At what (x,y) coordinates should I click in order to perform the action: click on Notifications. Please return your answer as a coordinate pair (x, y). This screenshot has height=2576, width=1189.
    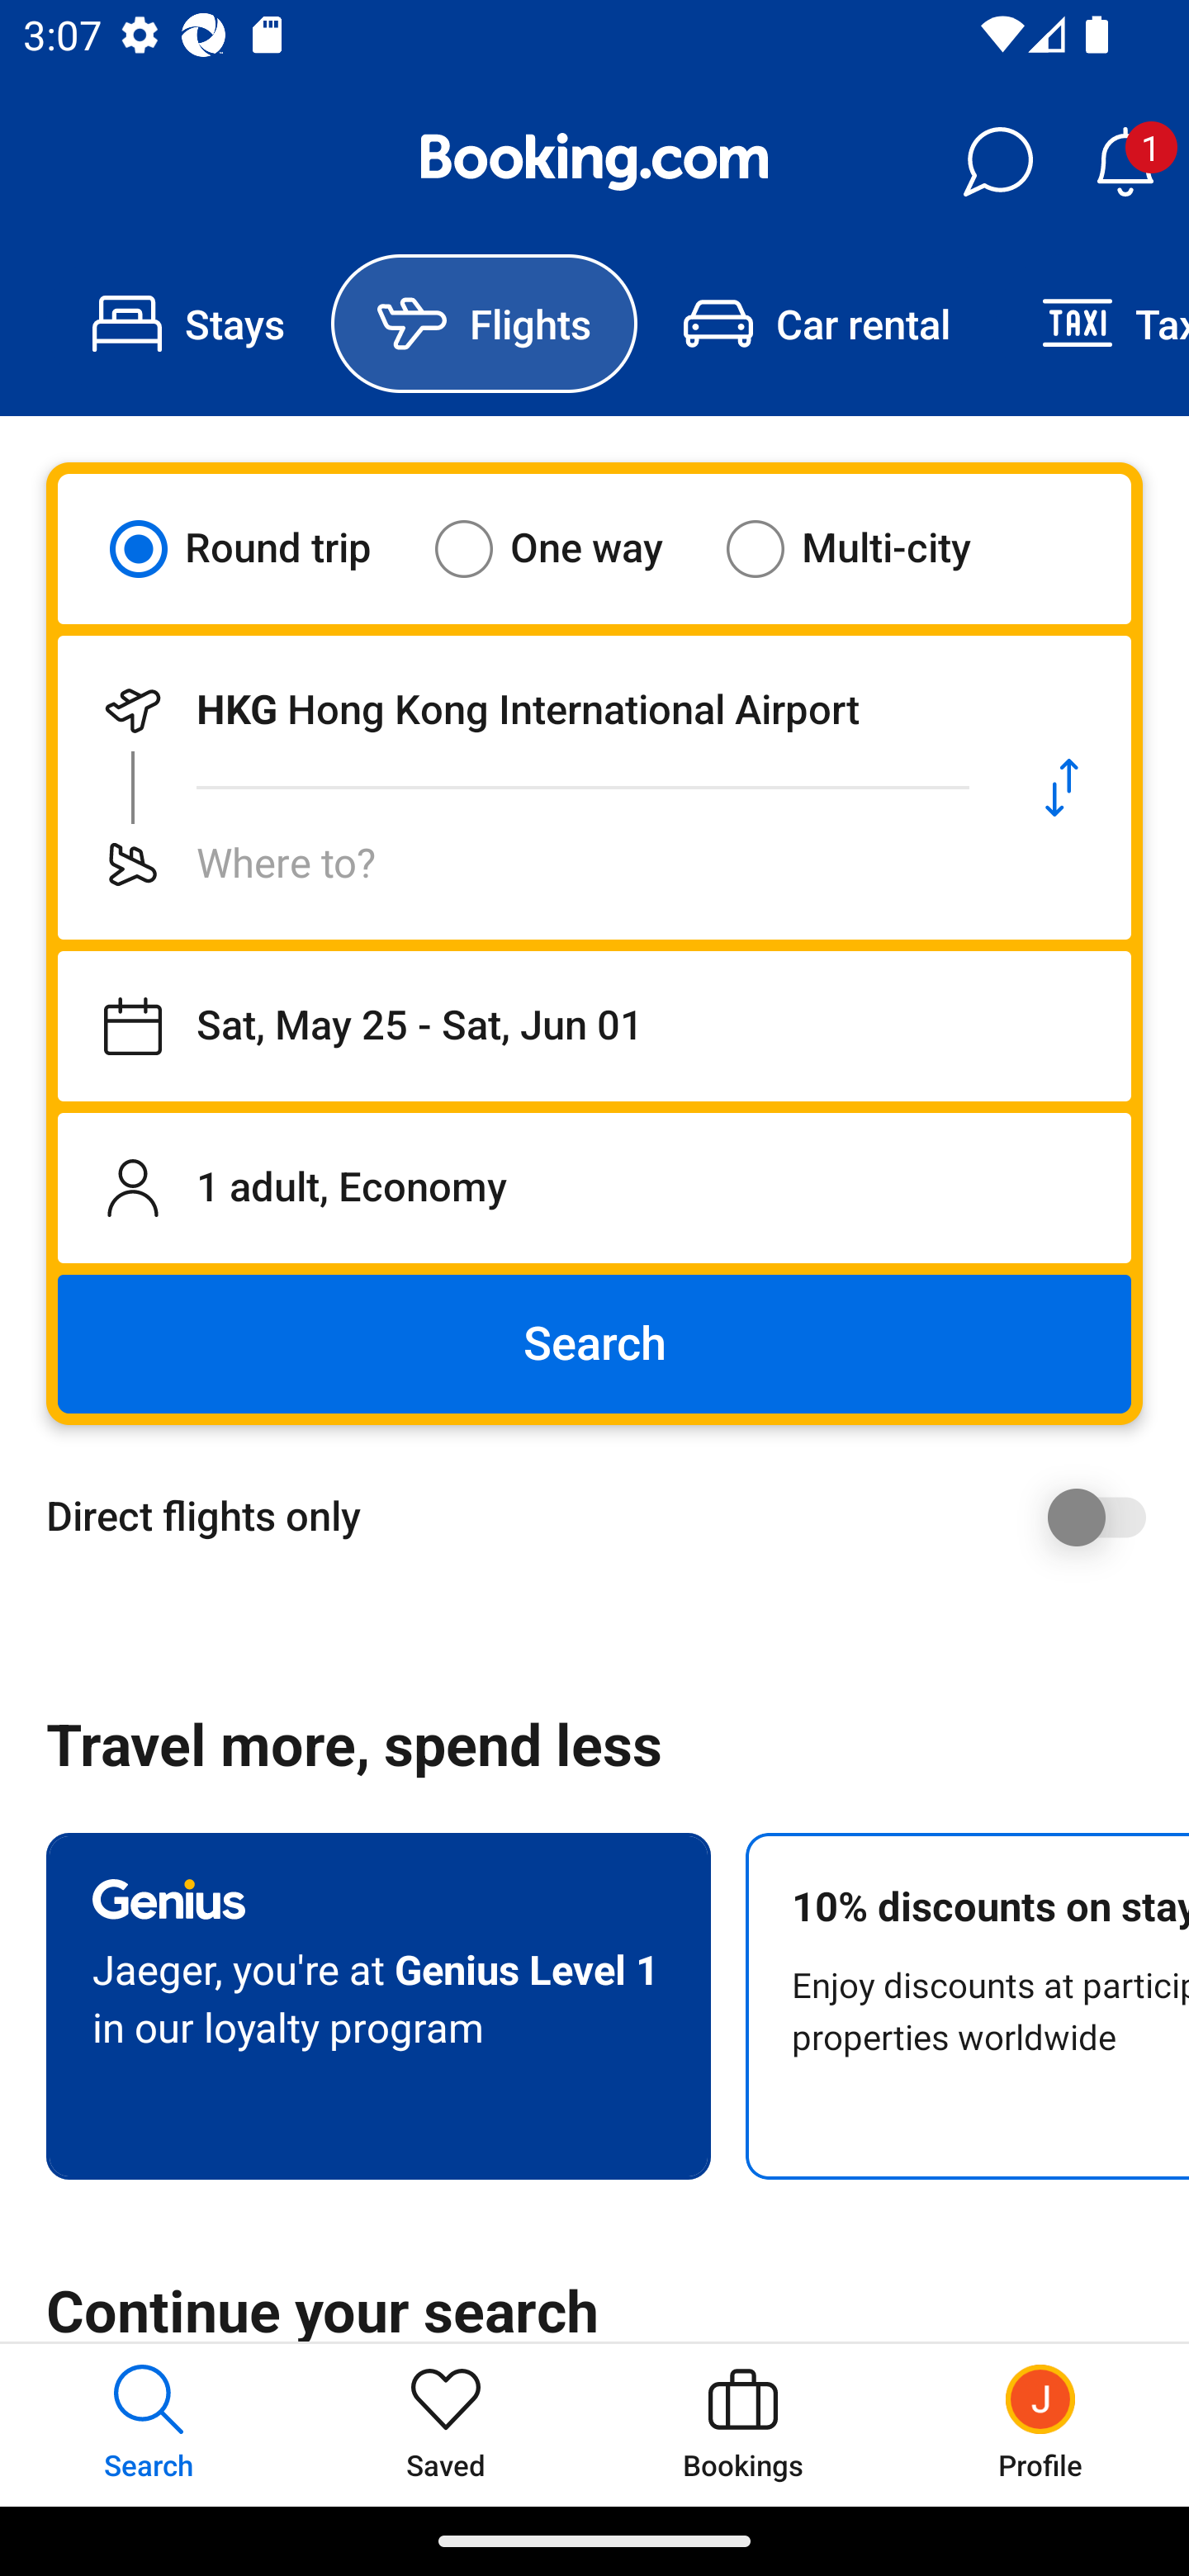
    Looking at the image, I should click on (1125, 162).